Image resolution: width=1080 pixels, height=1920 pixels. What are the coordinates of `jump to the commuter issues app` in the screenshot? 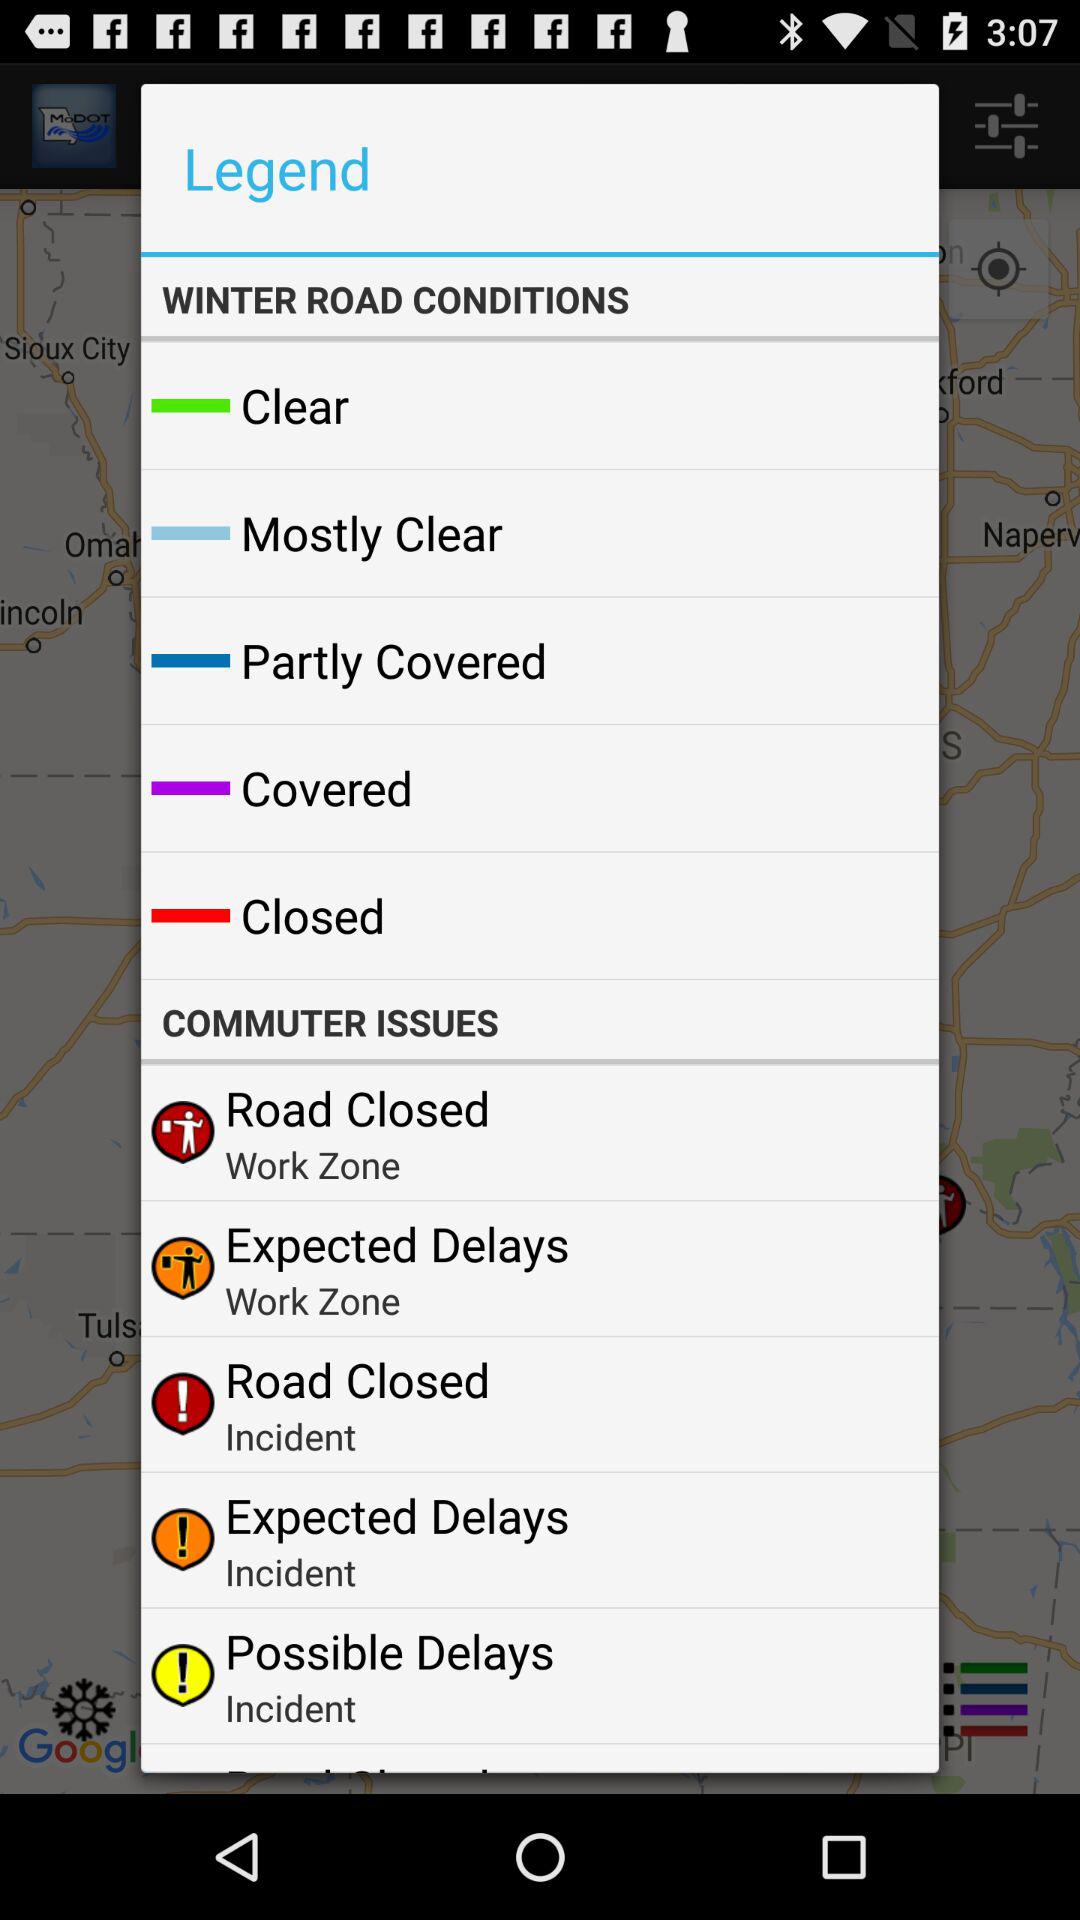 It's located at (539, 1022).